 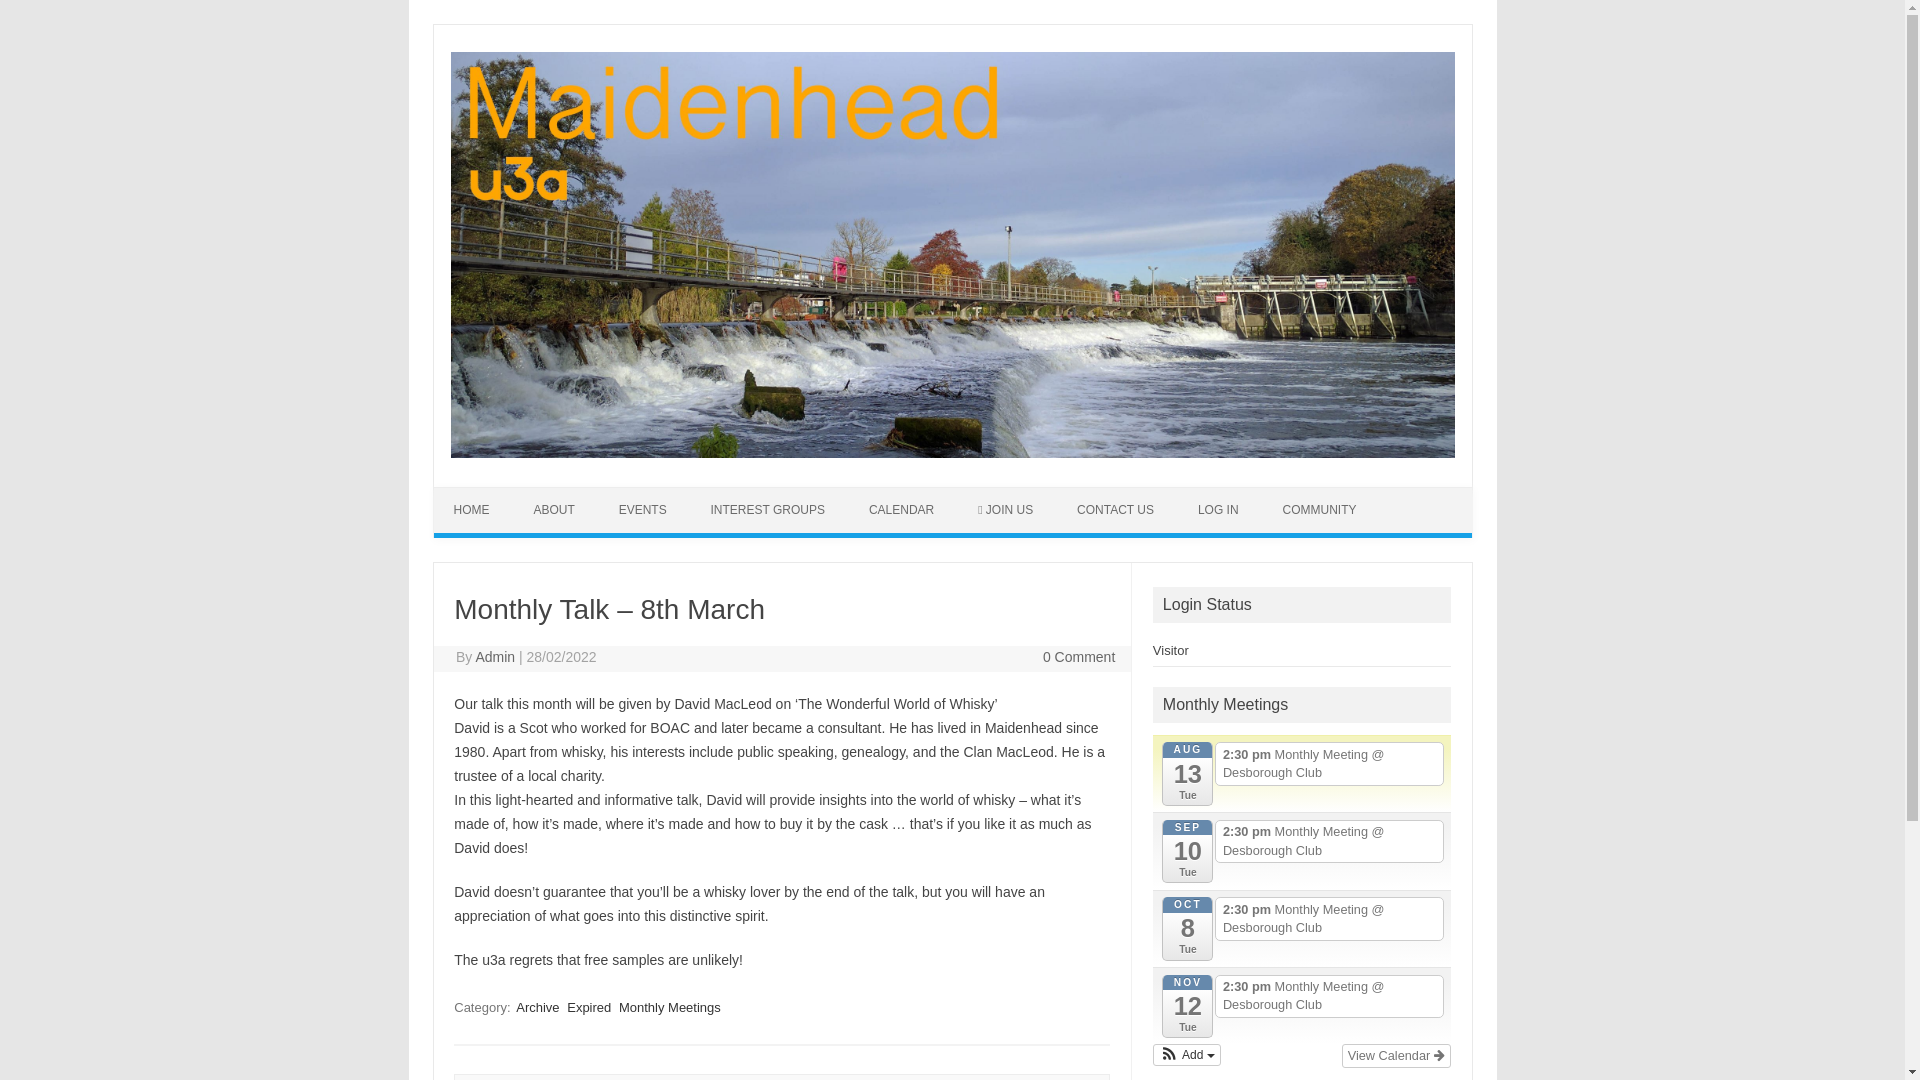 What do you see at coordinates (480, 494) in the screenshot?
I see `Skip to content` at bounding box center [480, 494].